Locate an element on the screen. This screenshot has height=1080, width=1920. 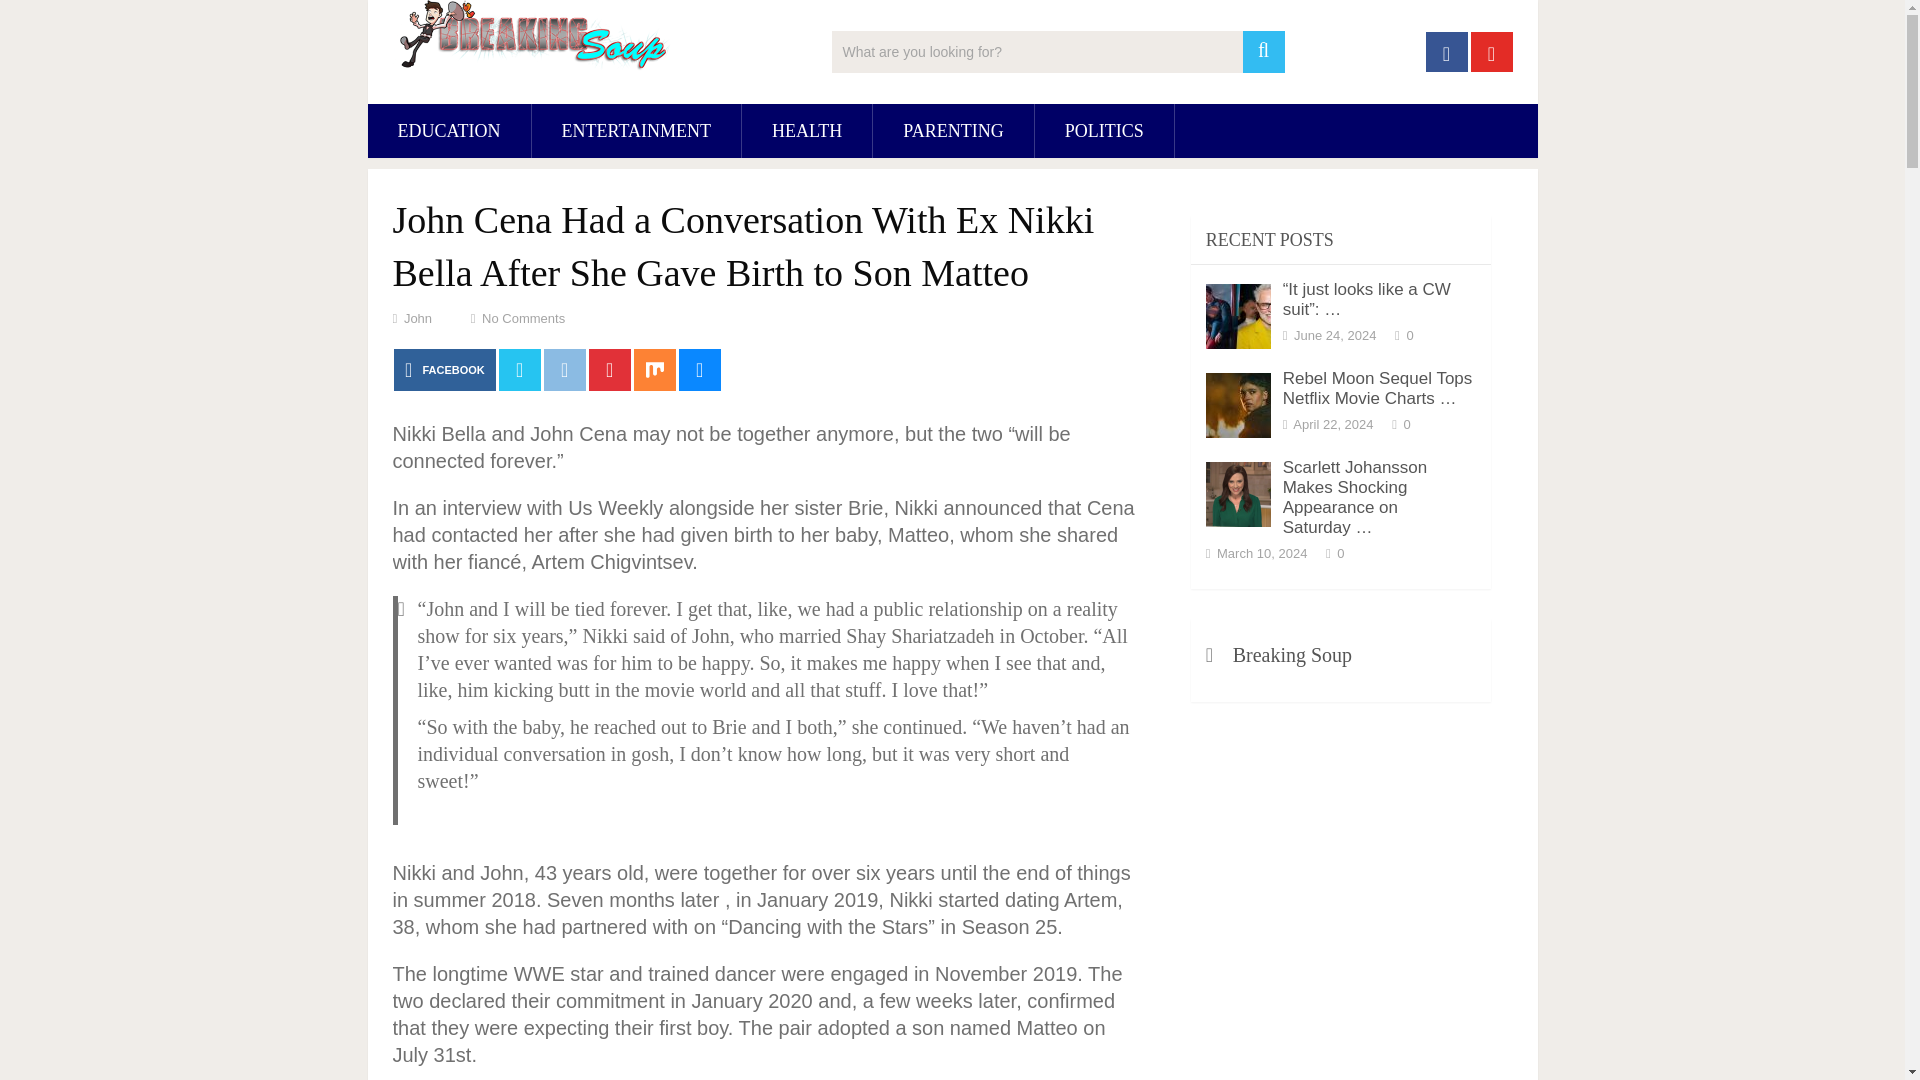
FACEBOOK is located at coordinates (444, 369).